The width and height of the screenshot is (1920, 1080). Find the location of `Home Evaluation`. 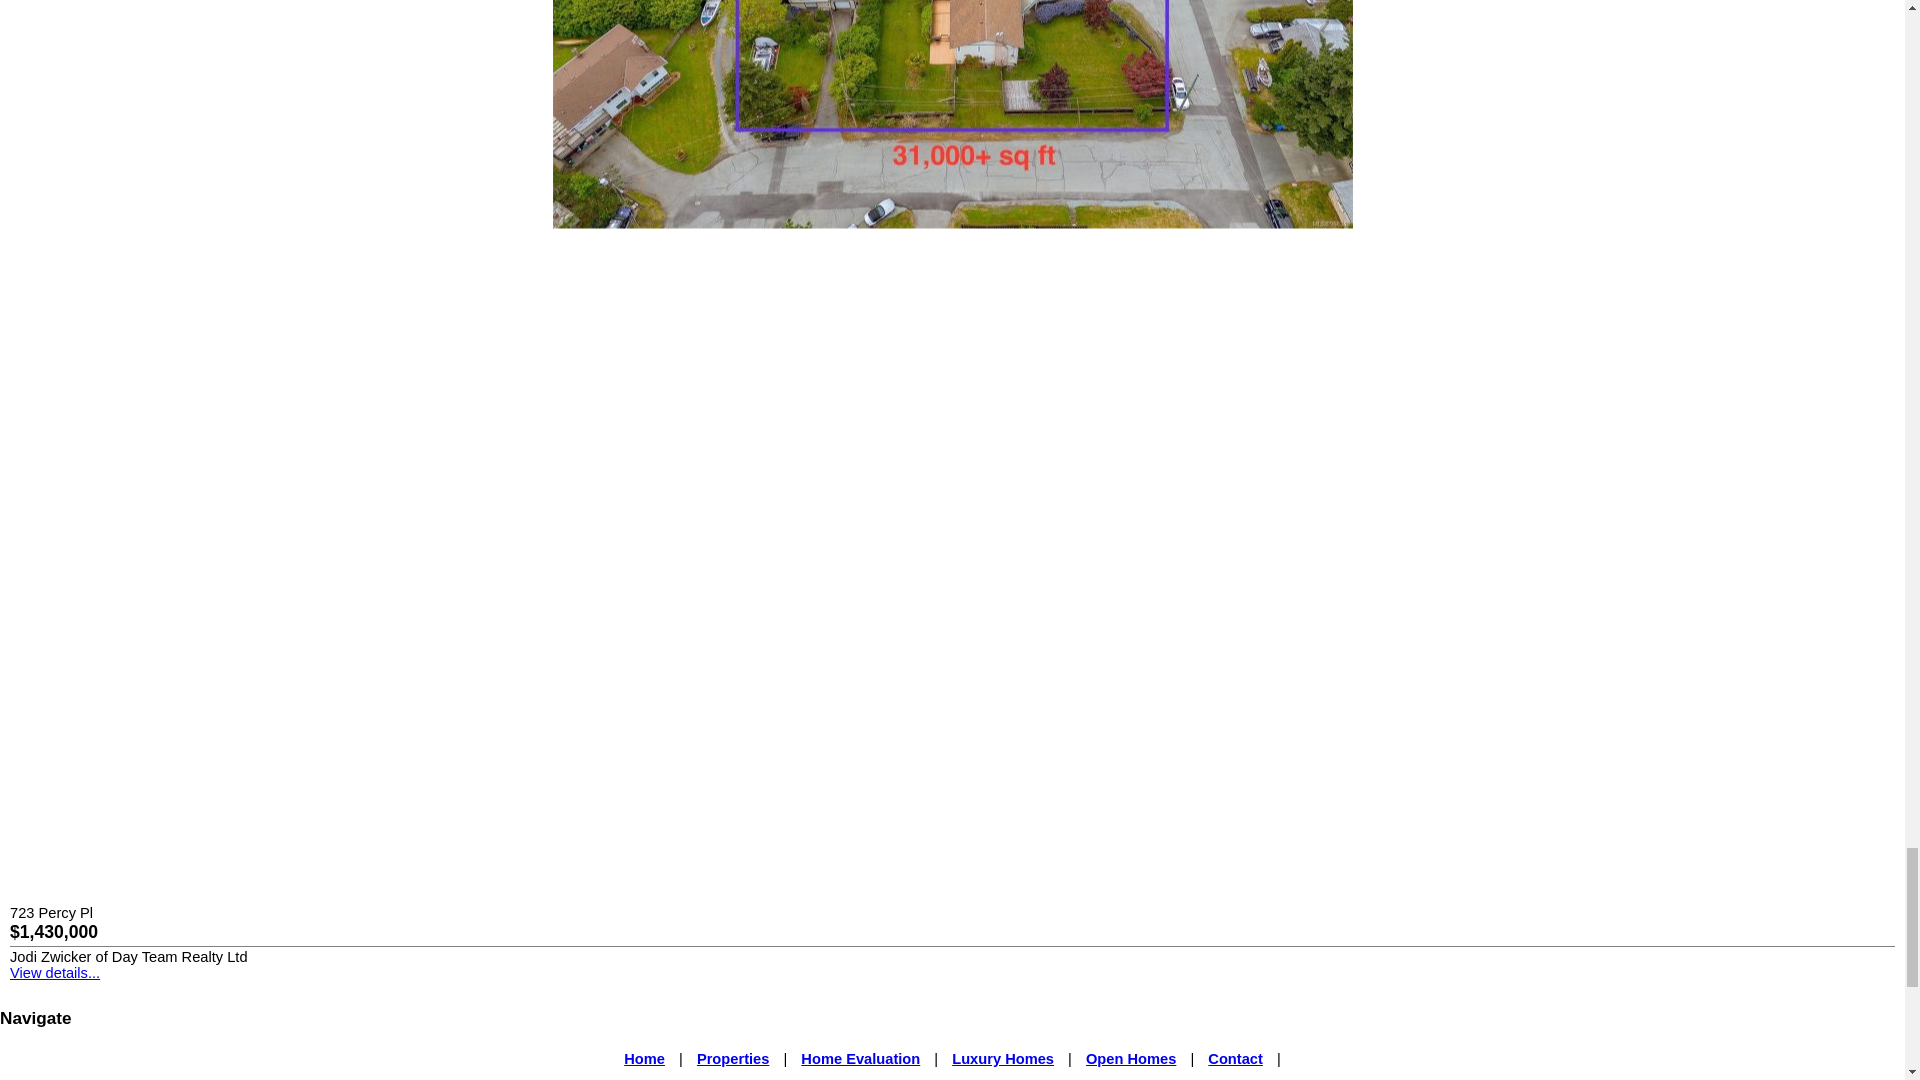

Home Evaluation is located at coordinates (860, 1058).